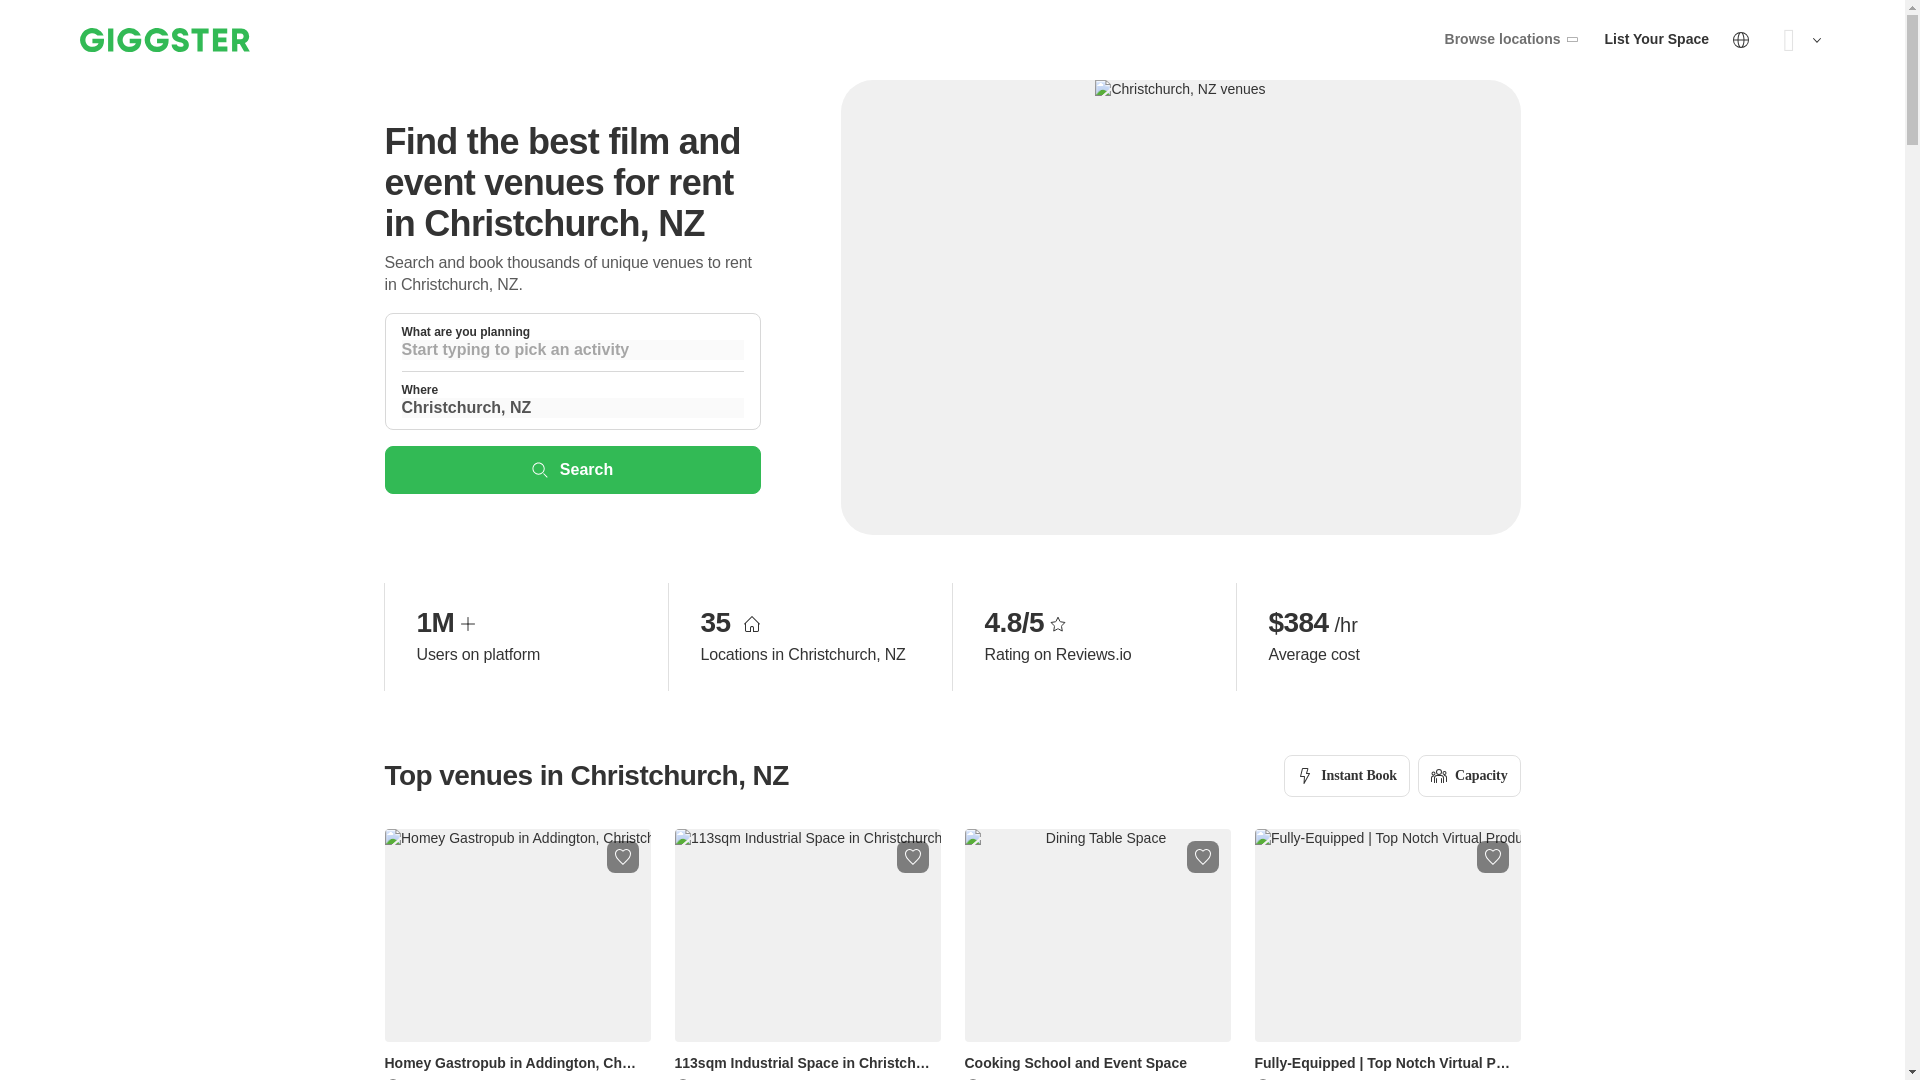  I want to click on Browse locations, so click(1512, 40).